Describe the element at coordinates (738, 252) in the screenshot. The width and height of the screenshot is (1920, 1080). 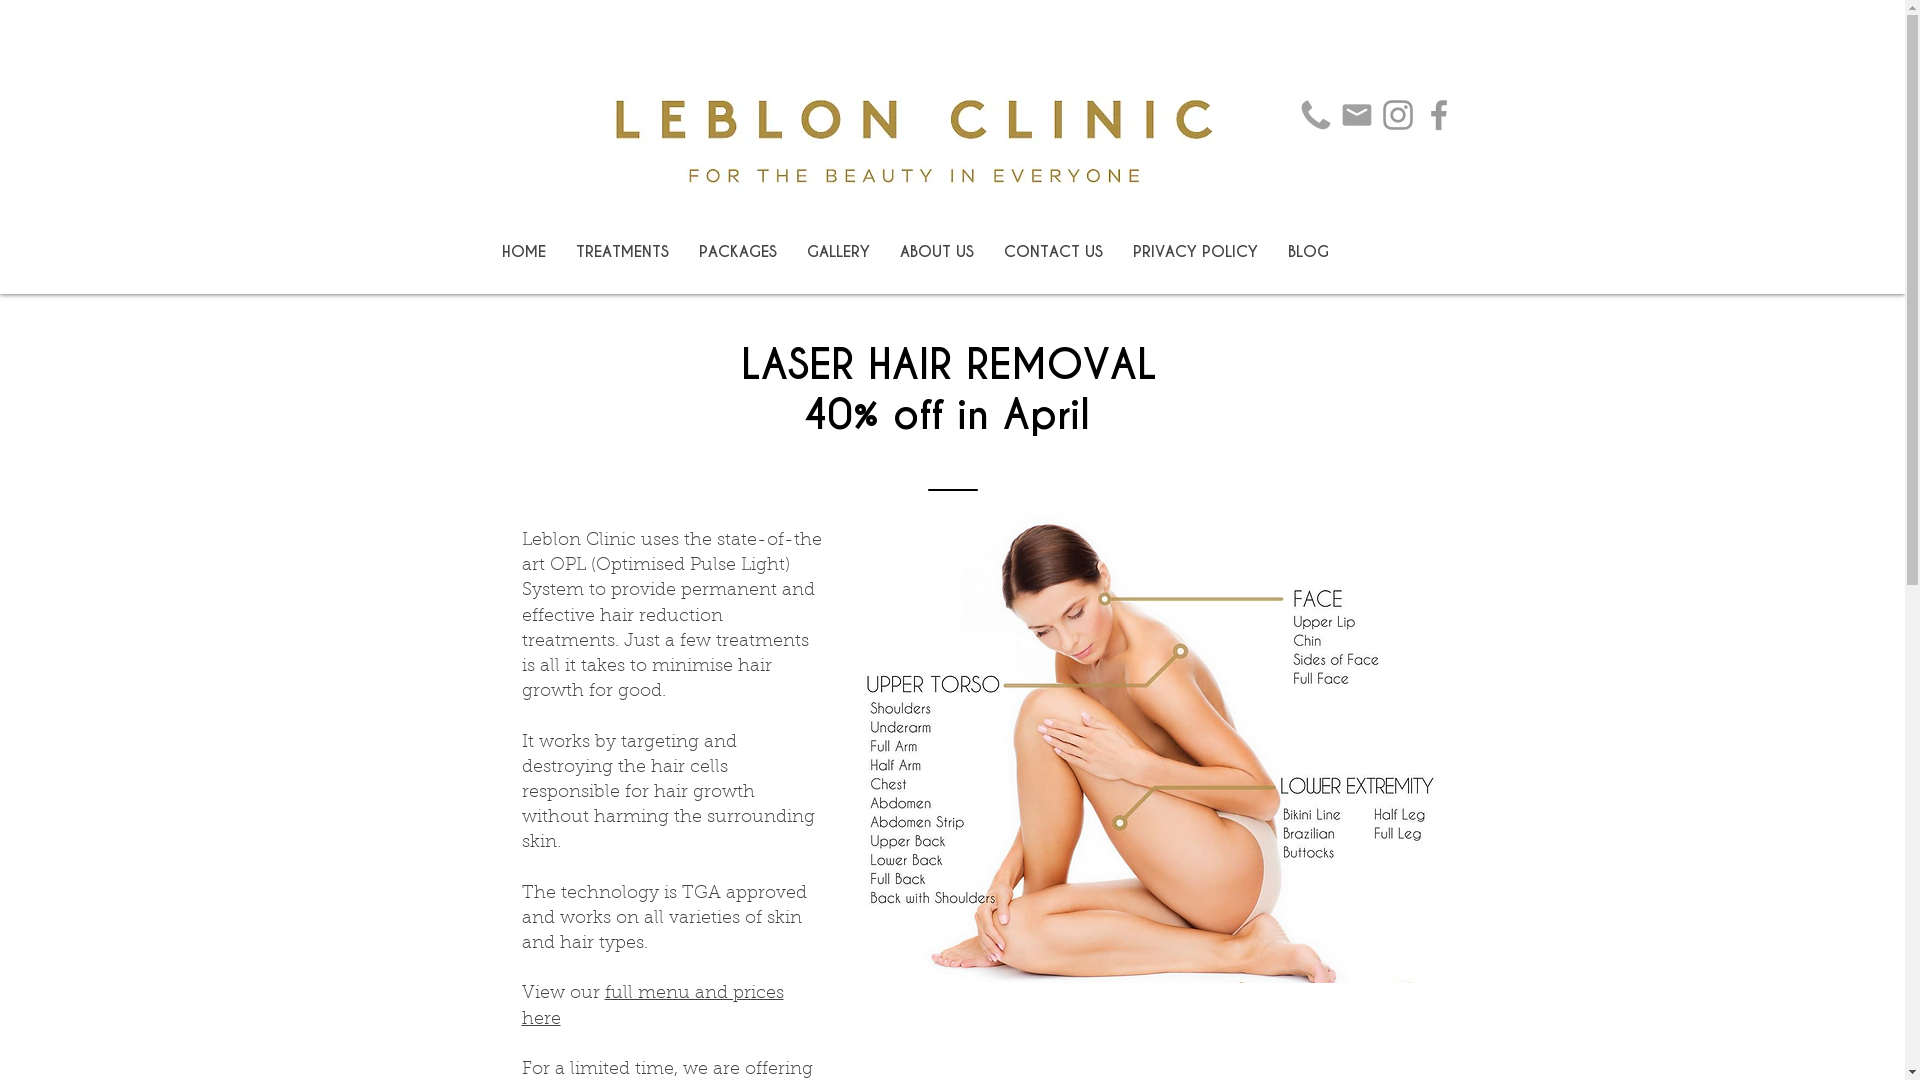
I see `PACKAGES` at that location.